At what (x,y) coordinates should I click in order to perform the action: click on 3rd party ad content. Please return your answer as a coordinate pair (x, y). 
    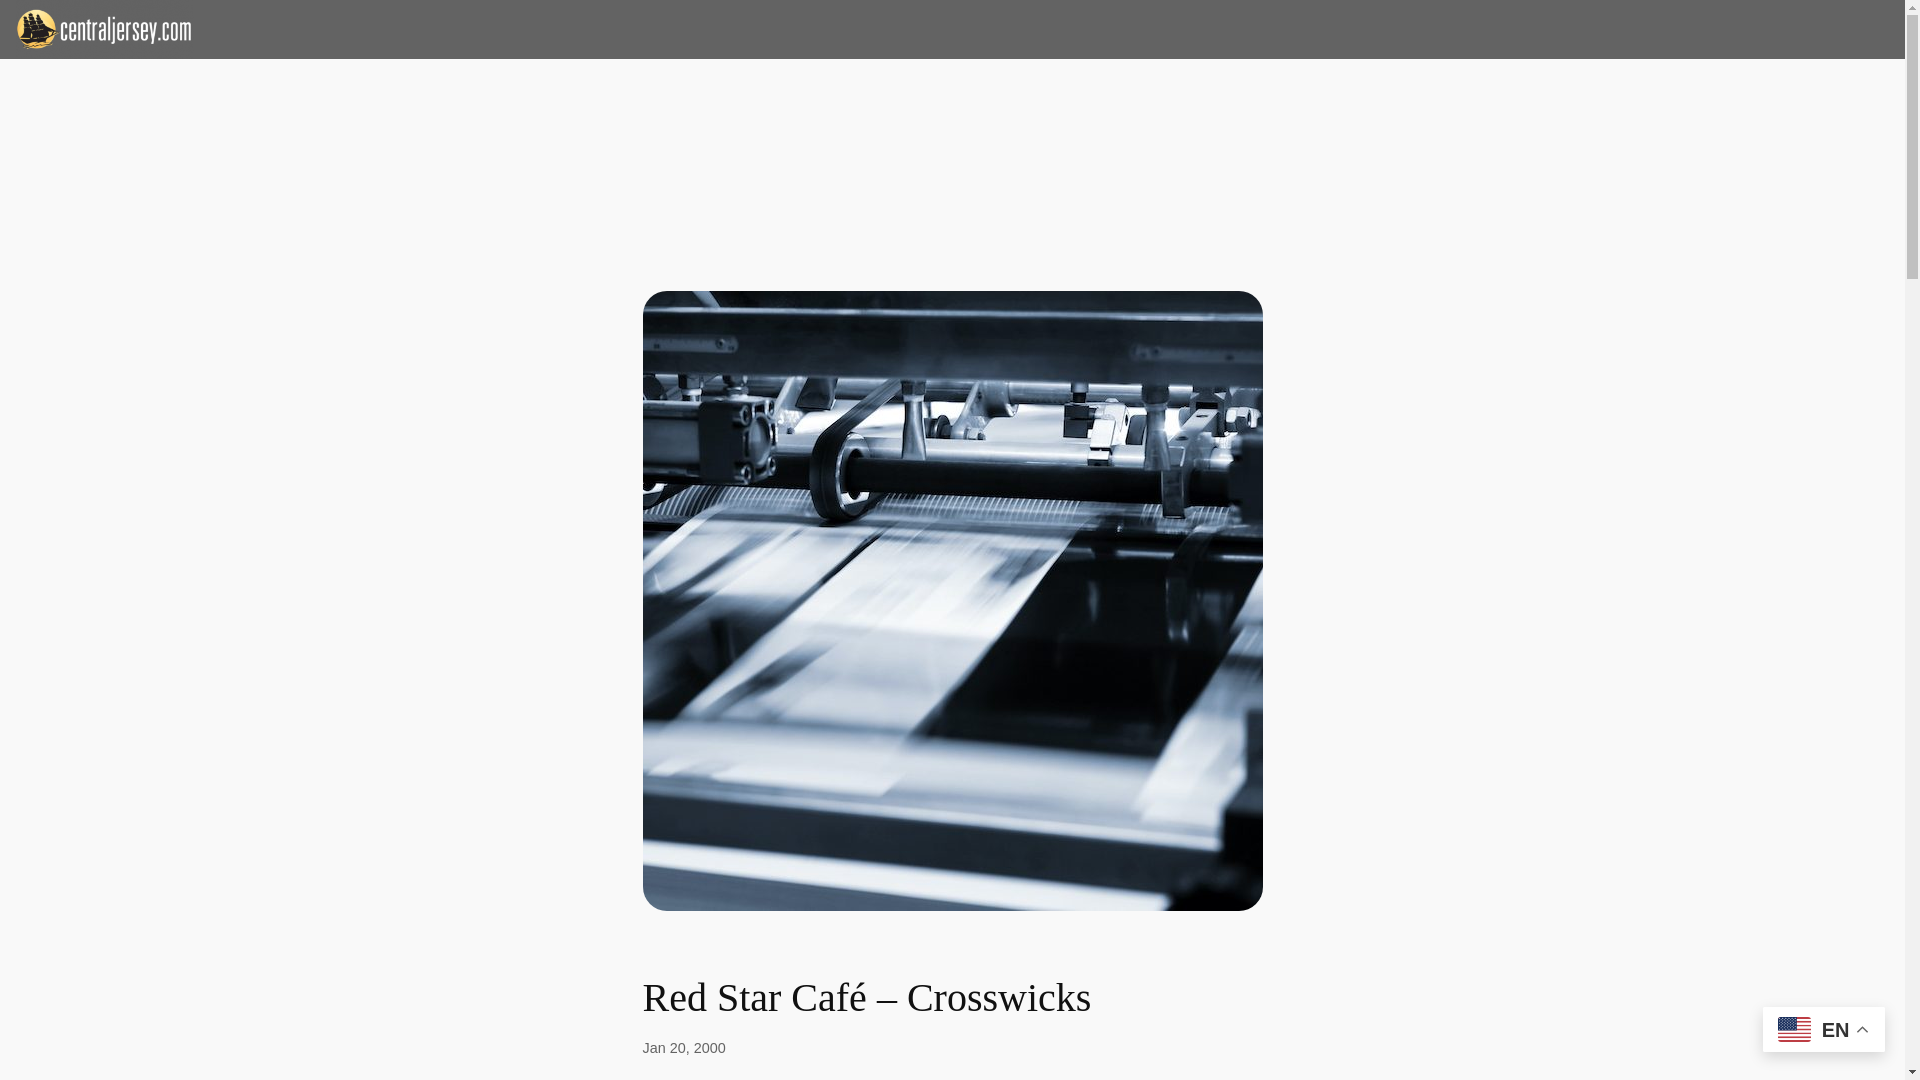
    Looking at the image, I should click on (951, 122).